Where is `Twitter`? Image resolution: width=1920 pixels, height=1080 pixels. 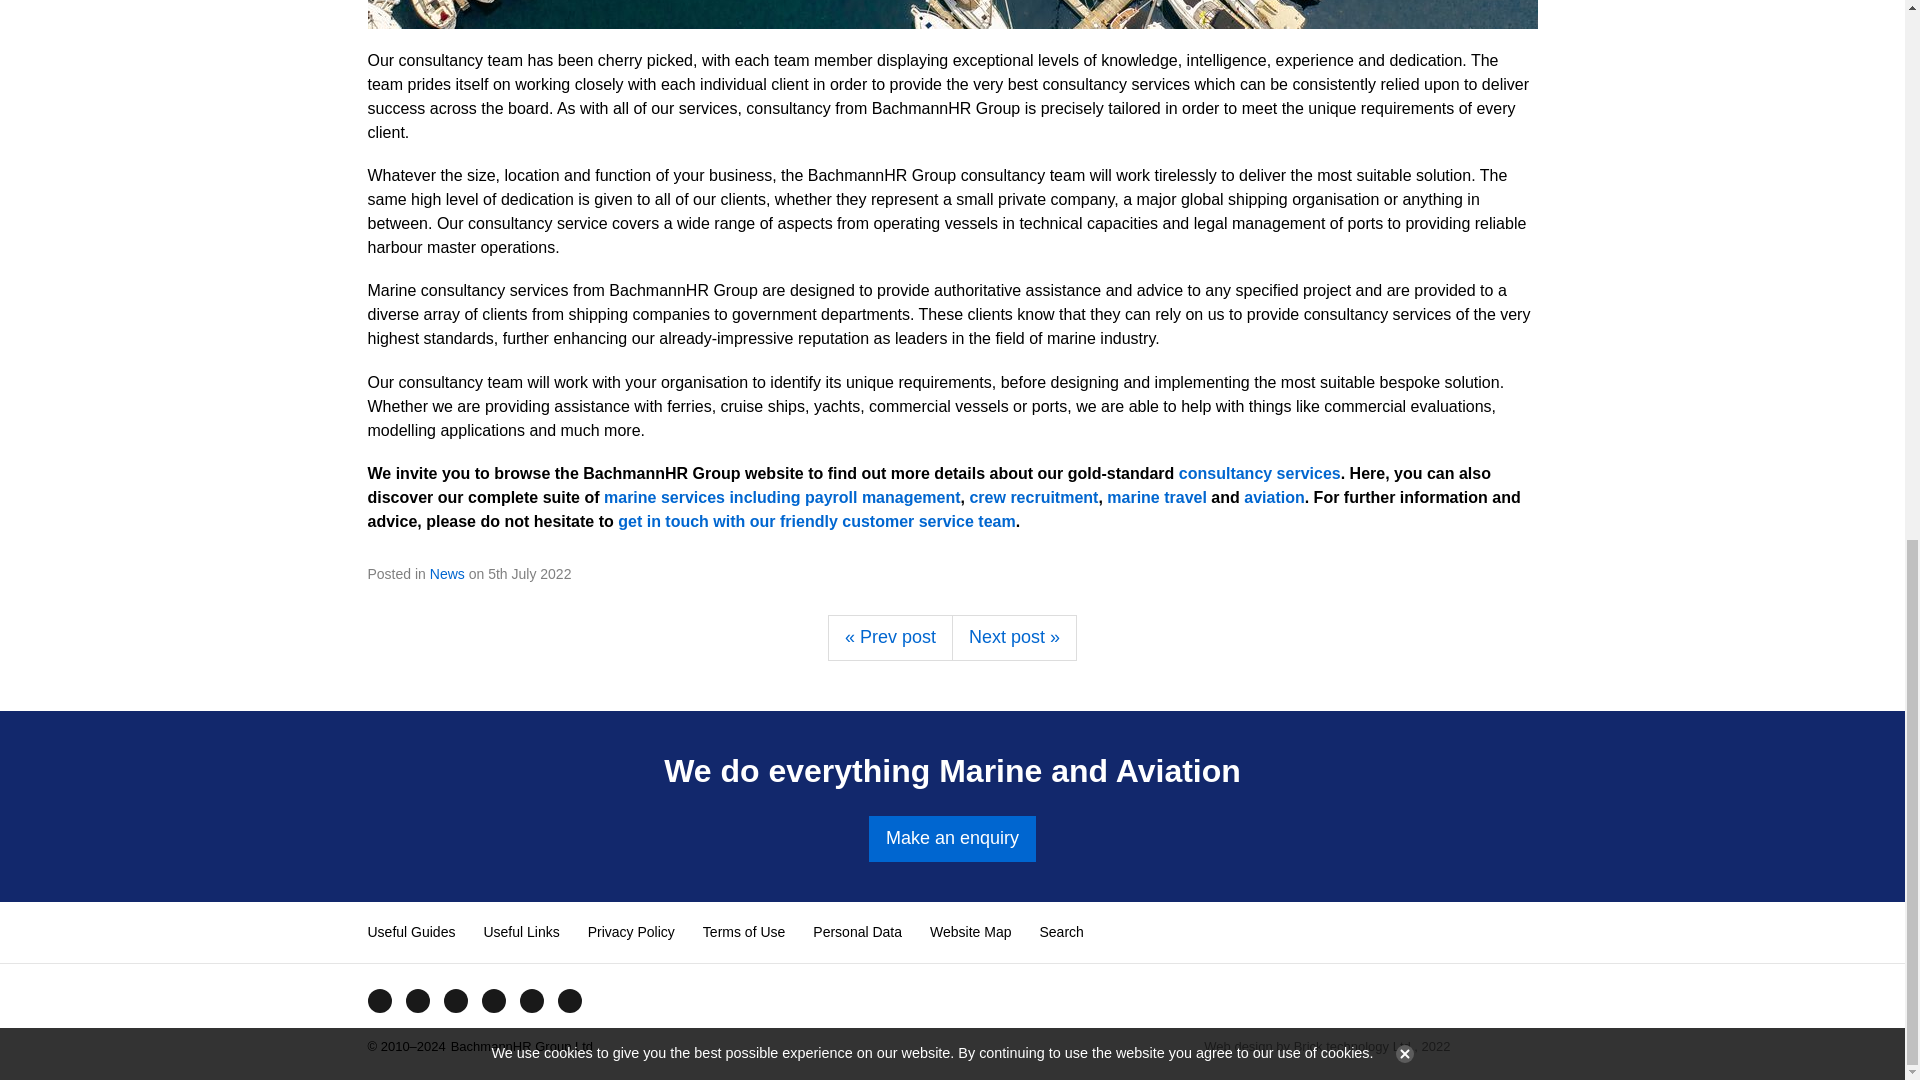 Twitter is located at coordinates (416, 1000).